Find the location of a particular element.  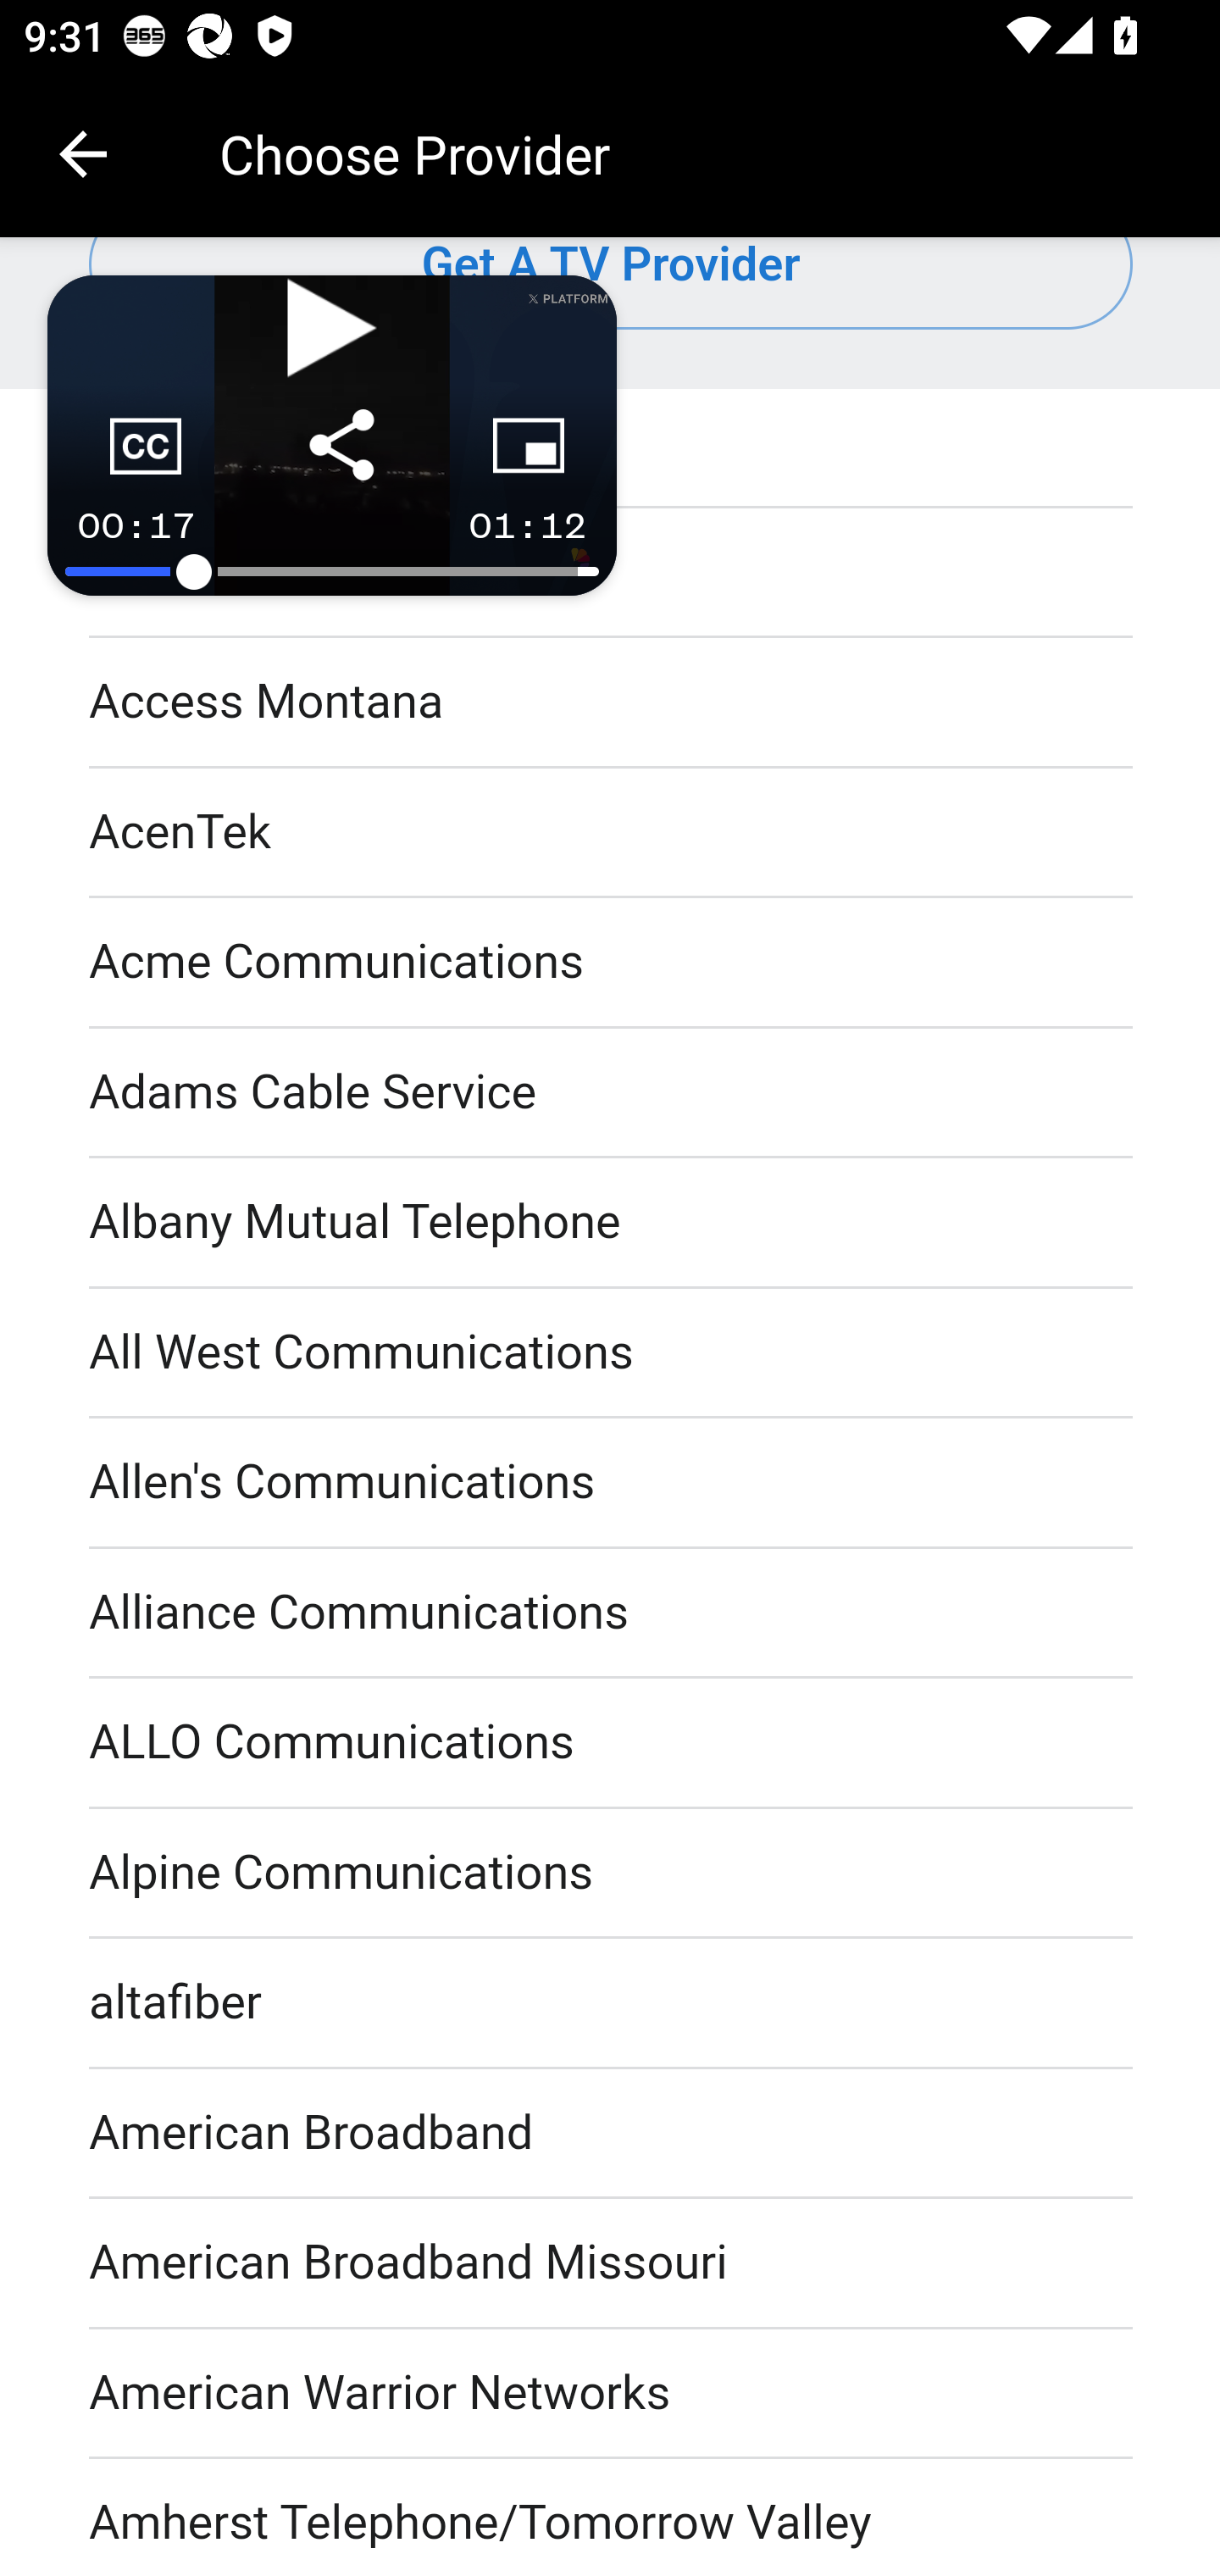

Albany Mutual Telephone is located at coordinates (612, 1226).